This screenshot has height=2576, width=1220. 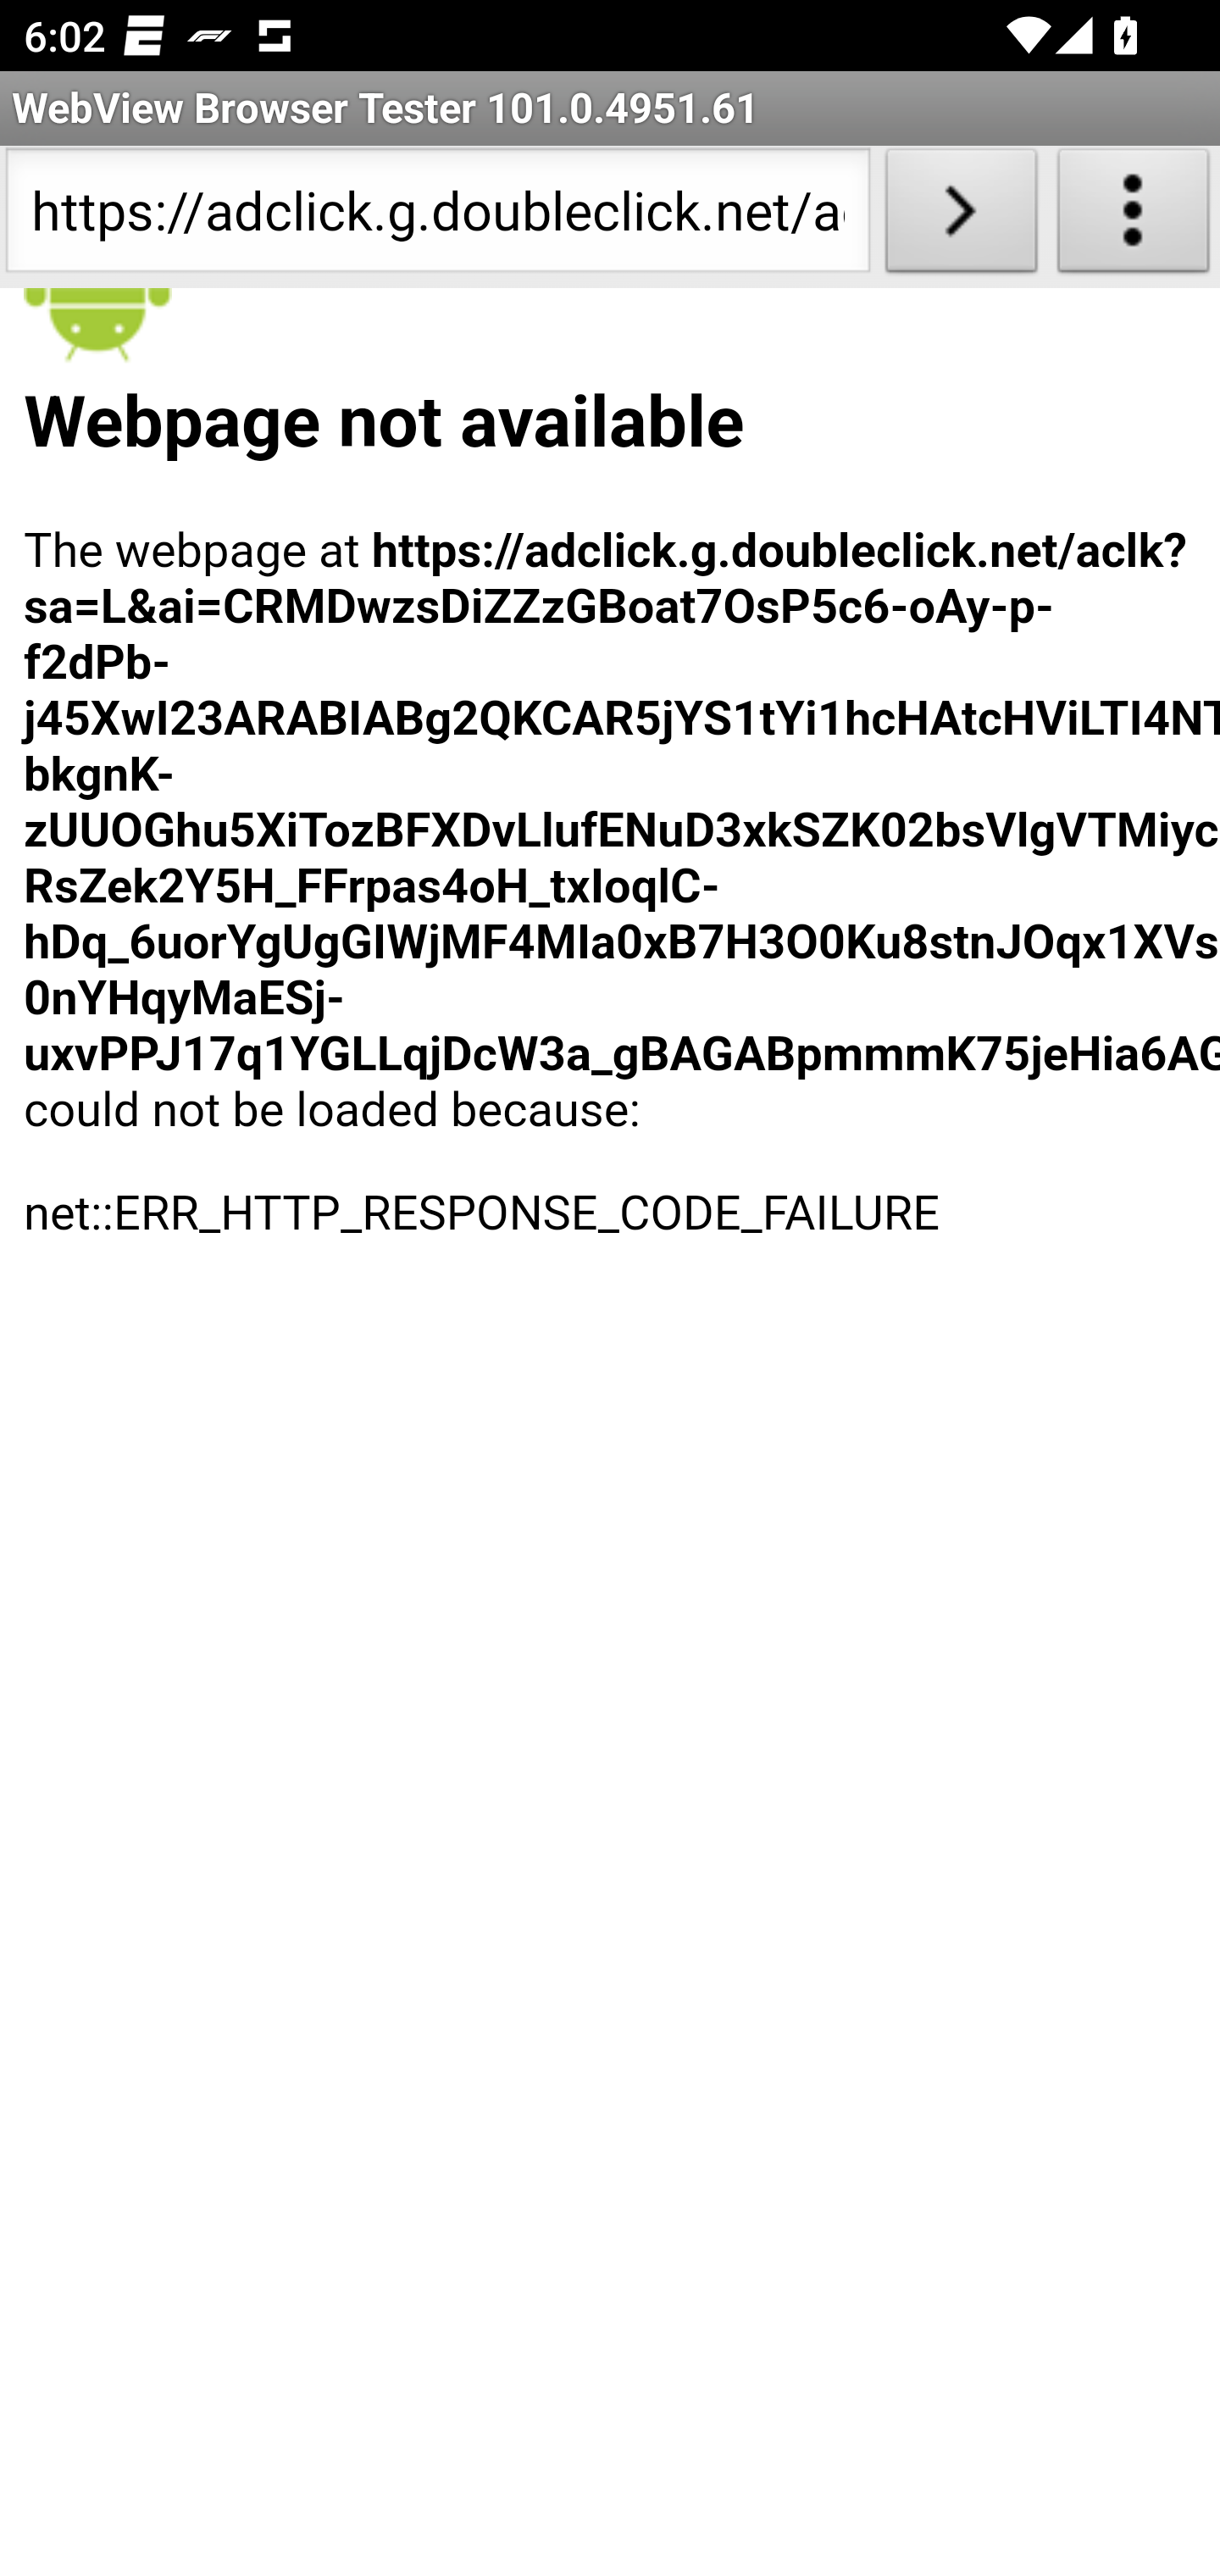 What do you see at coordinates (961, 217) in the screenshot?
I see `Load URL` at bounding box center [961, 217].